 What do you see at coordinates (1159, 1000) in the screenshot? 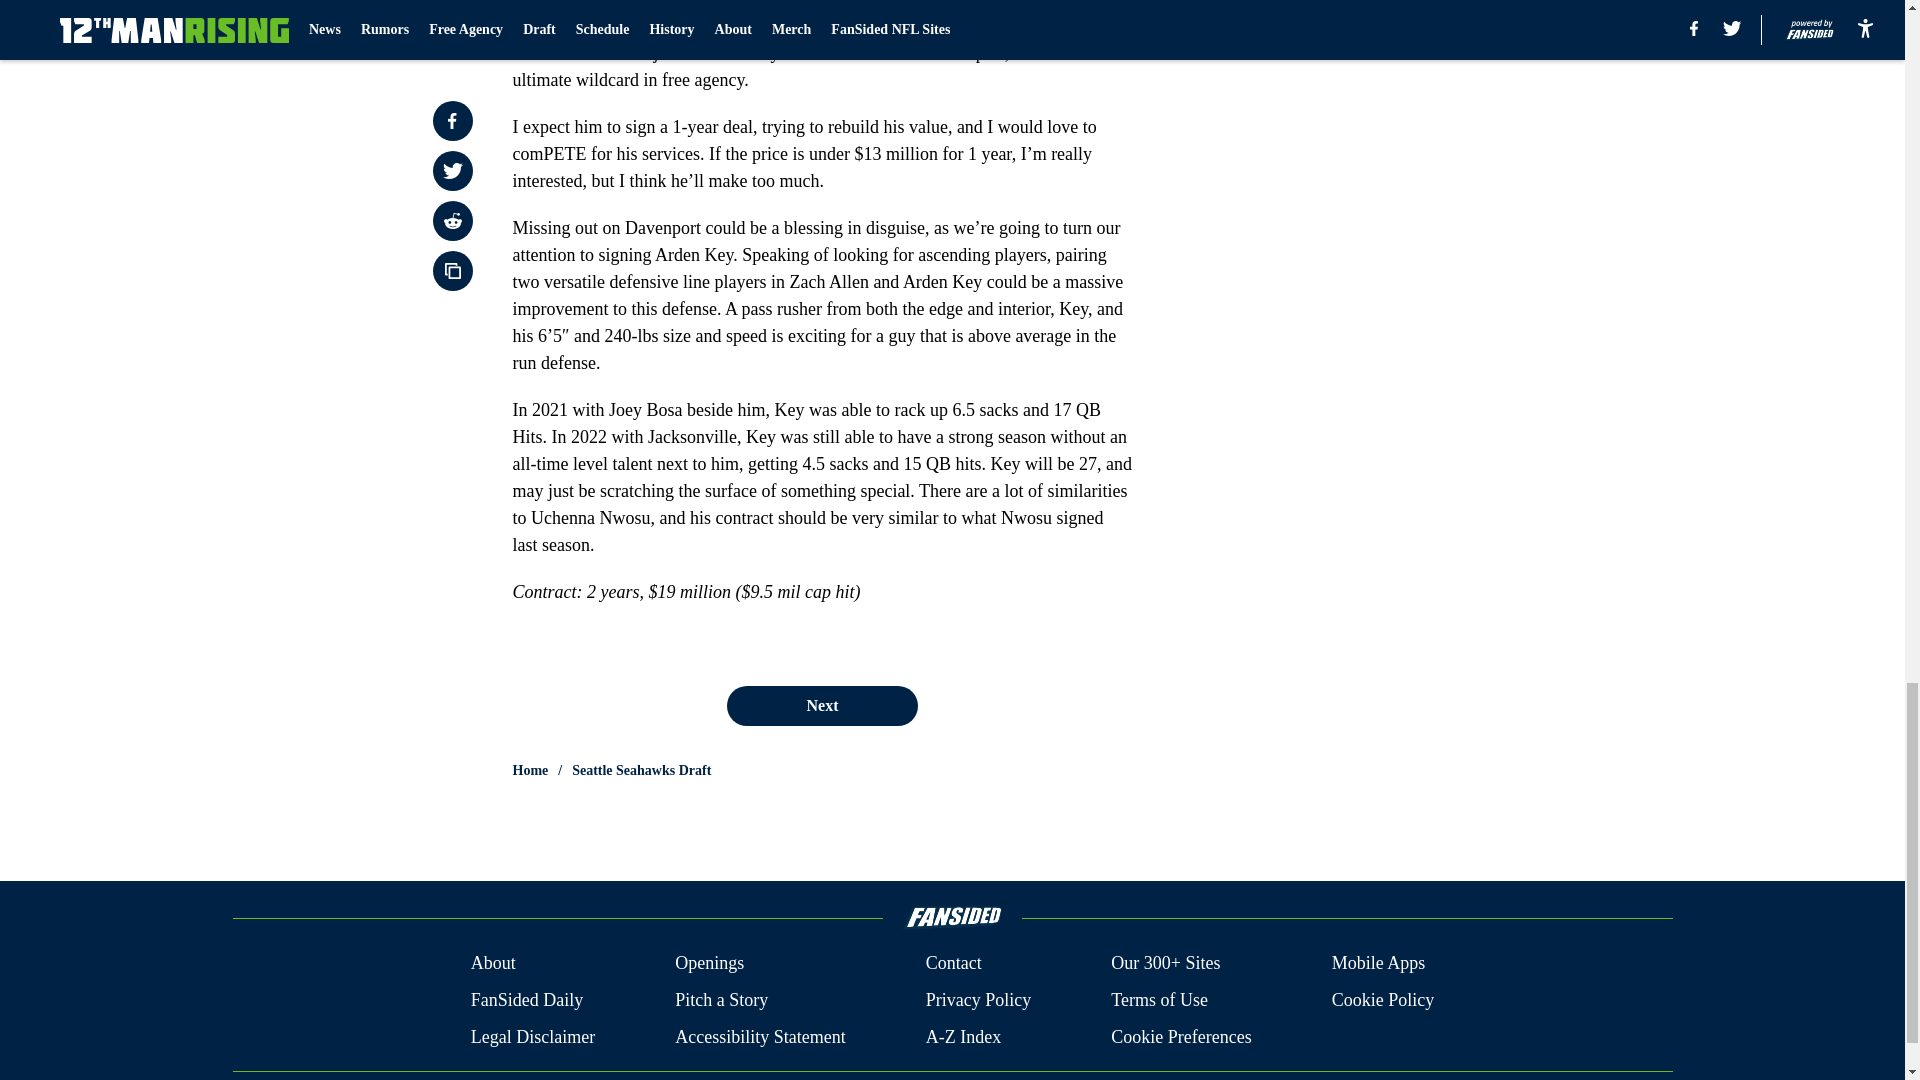
I see `Terms of Use` at bounding box center [1159, 1000].